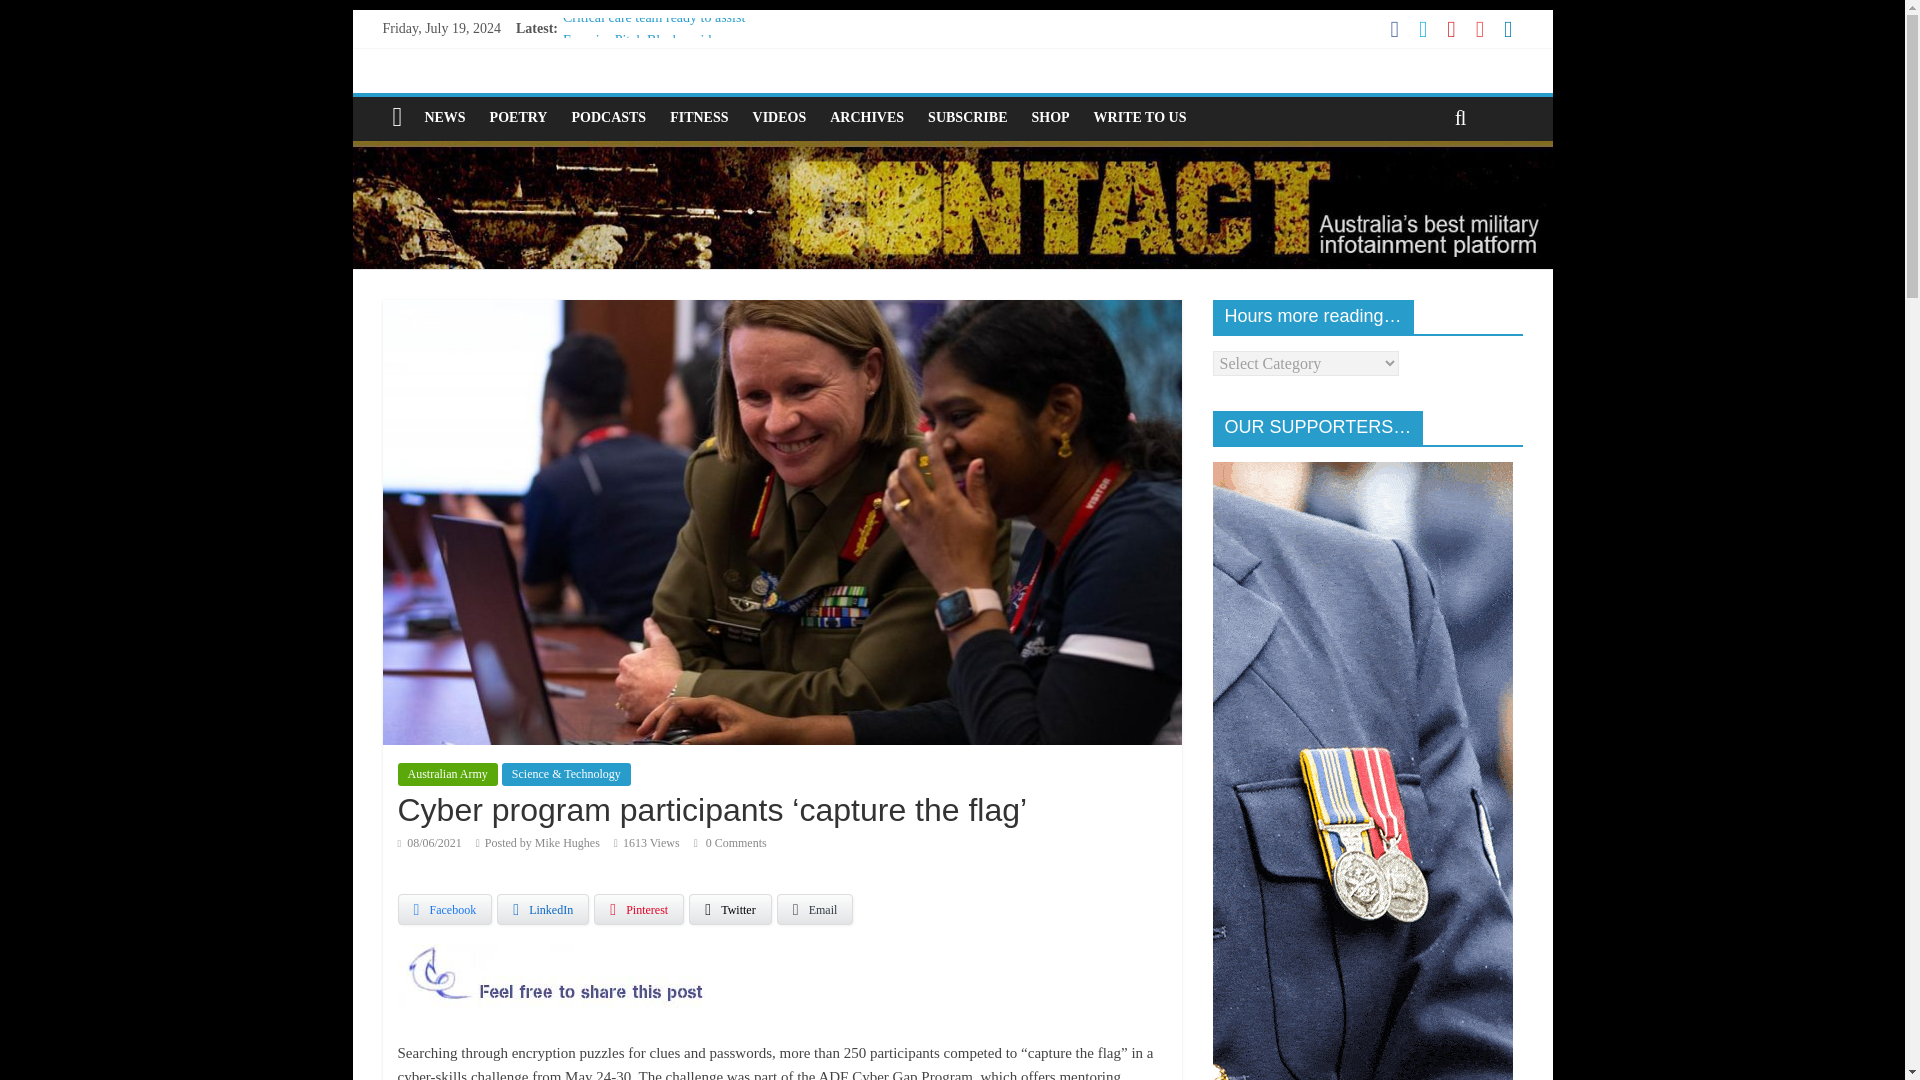 This screenshot has height=1080, width=1920. Describe the element at coordinates (542, 842) in the screenshot. I see `Posted by Mike Hughes` at that location.